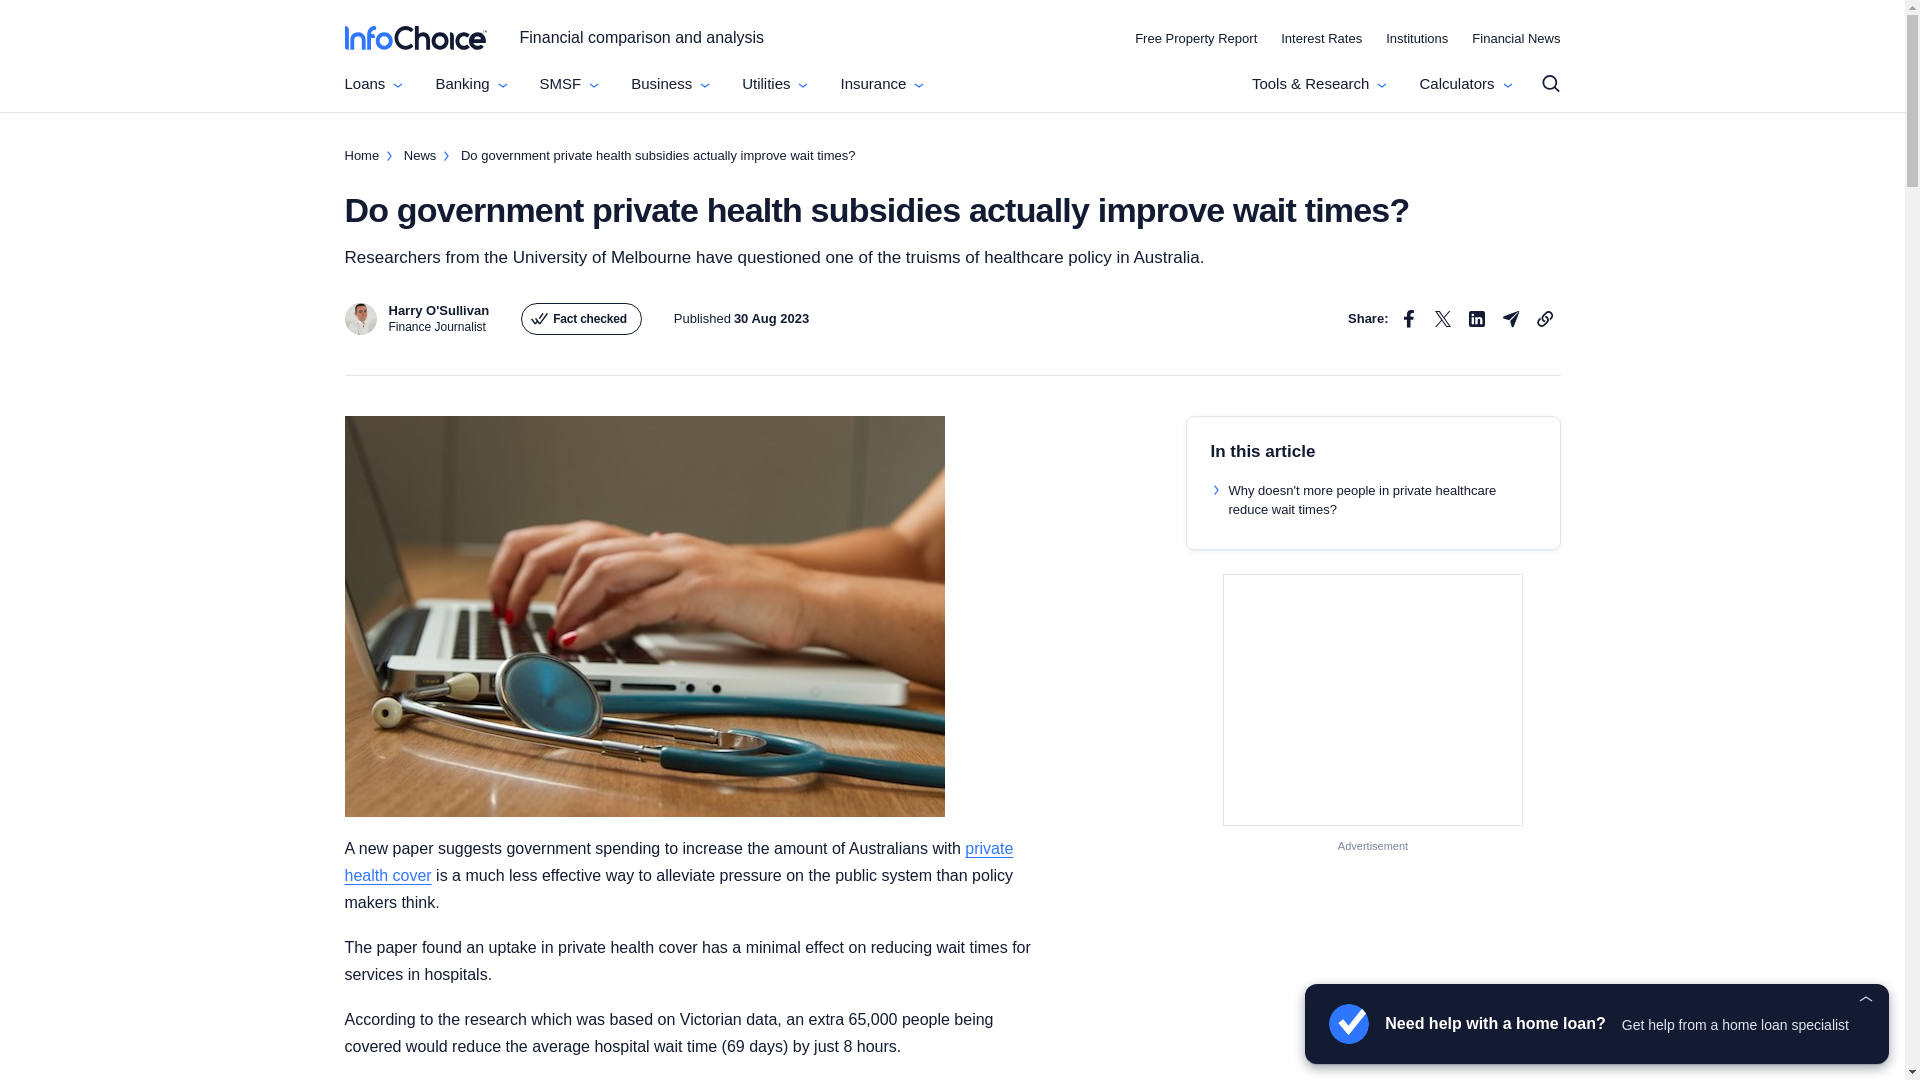 This screenshot has width=1920, height=1080. What do you see at coordinates (1510, 318) in the screenshot?
I see `Share via Email` at bounding box center [1510, 318].